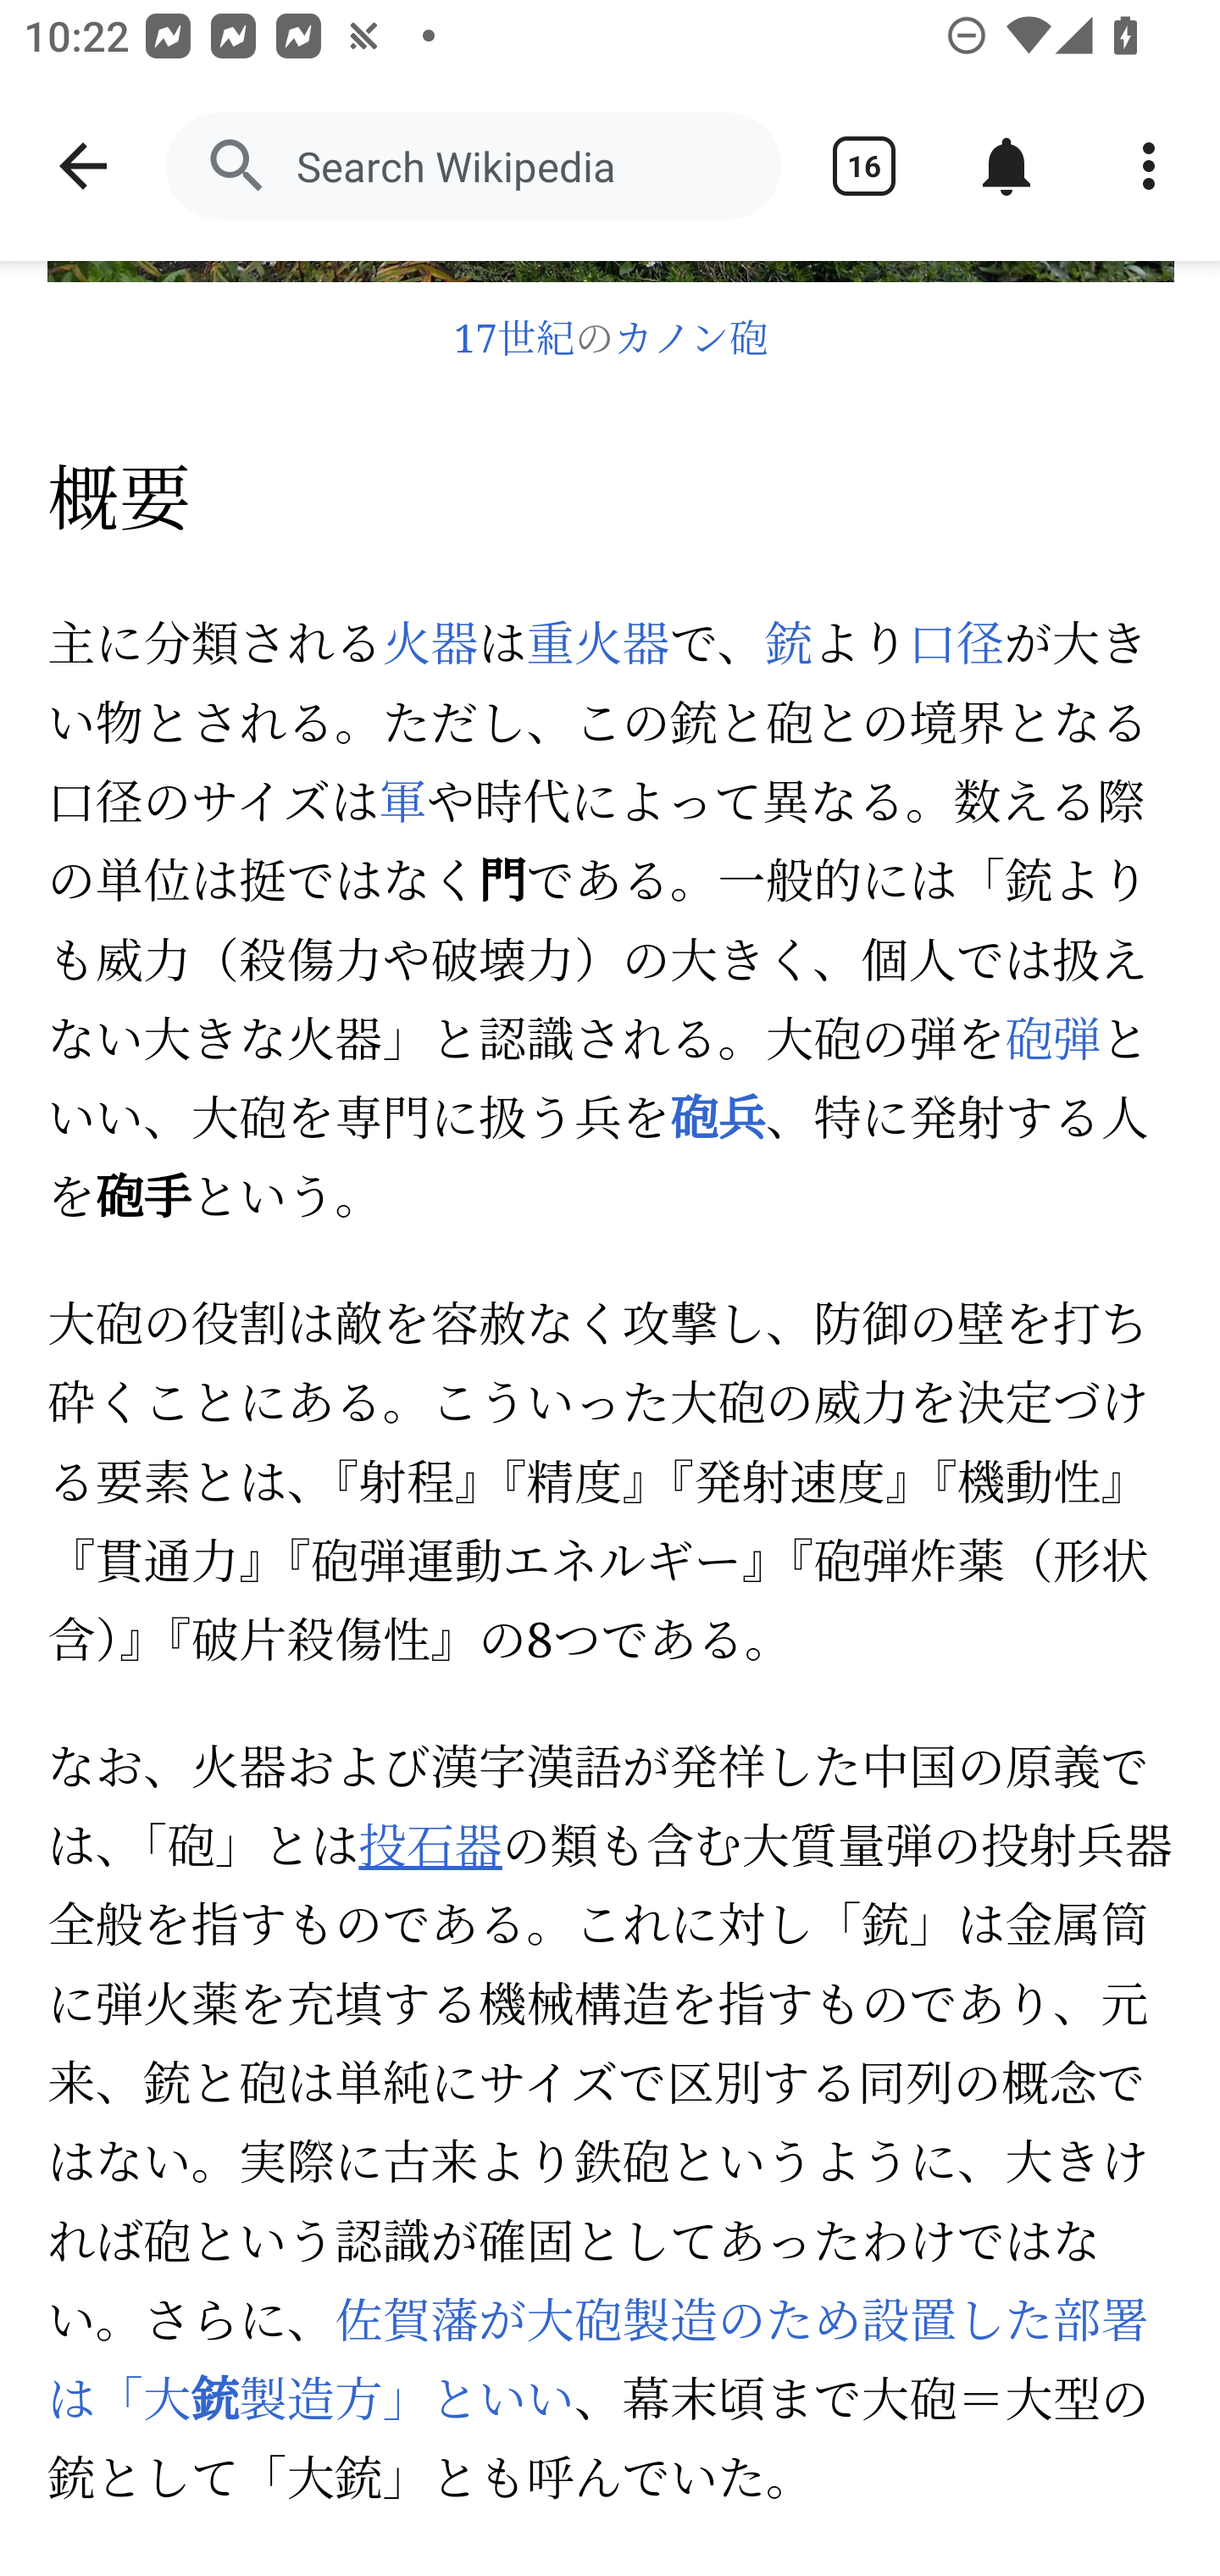 Image resolution: width=1220 pixels, height=2576 pixels. Describe the element at coordinates (788, 645) in the screenshot. I see `銃` at that location.